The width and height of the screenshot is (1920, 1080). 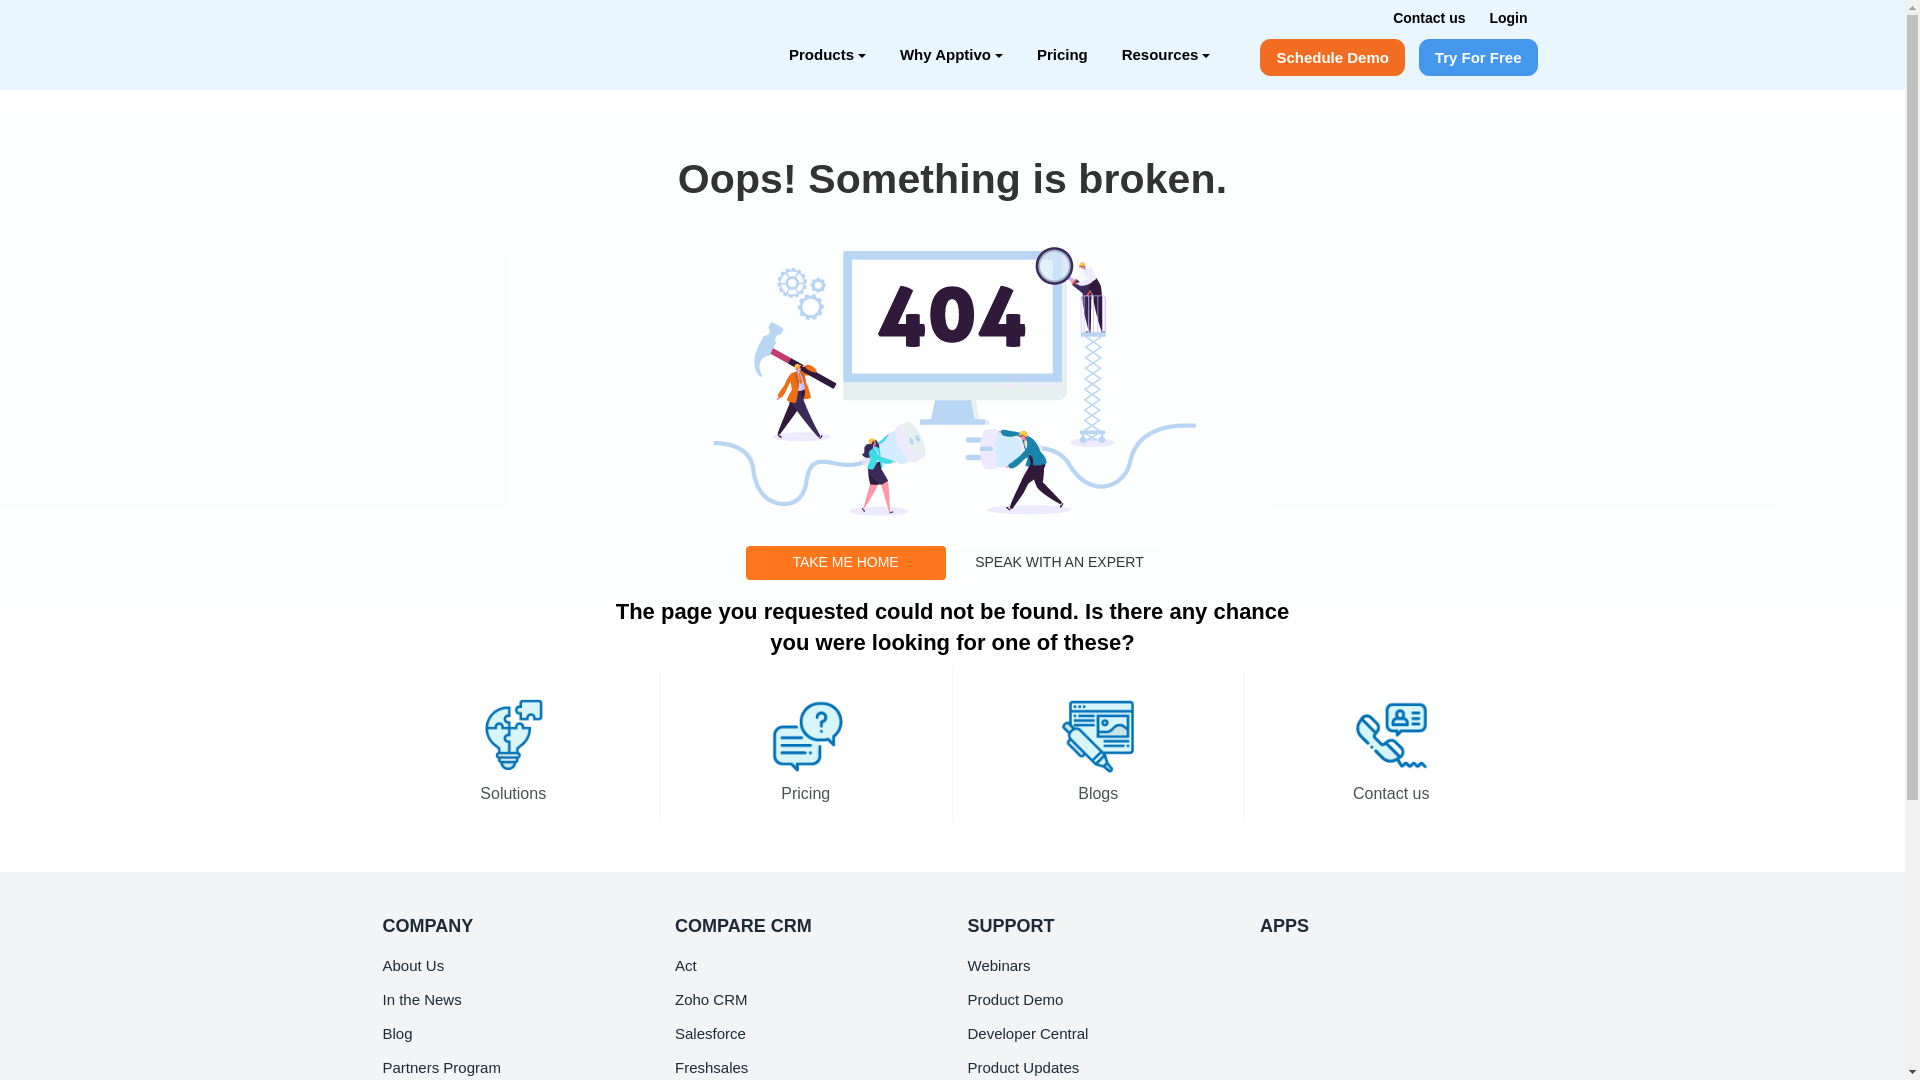 I want to click on In the News, so click(x=421, y=1000).